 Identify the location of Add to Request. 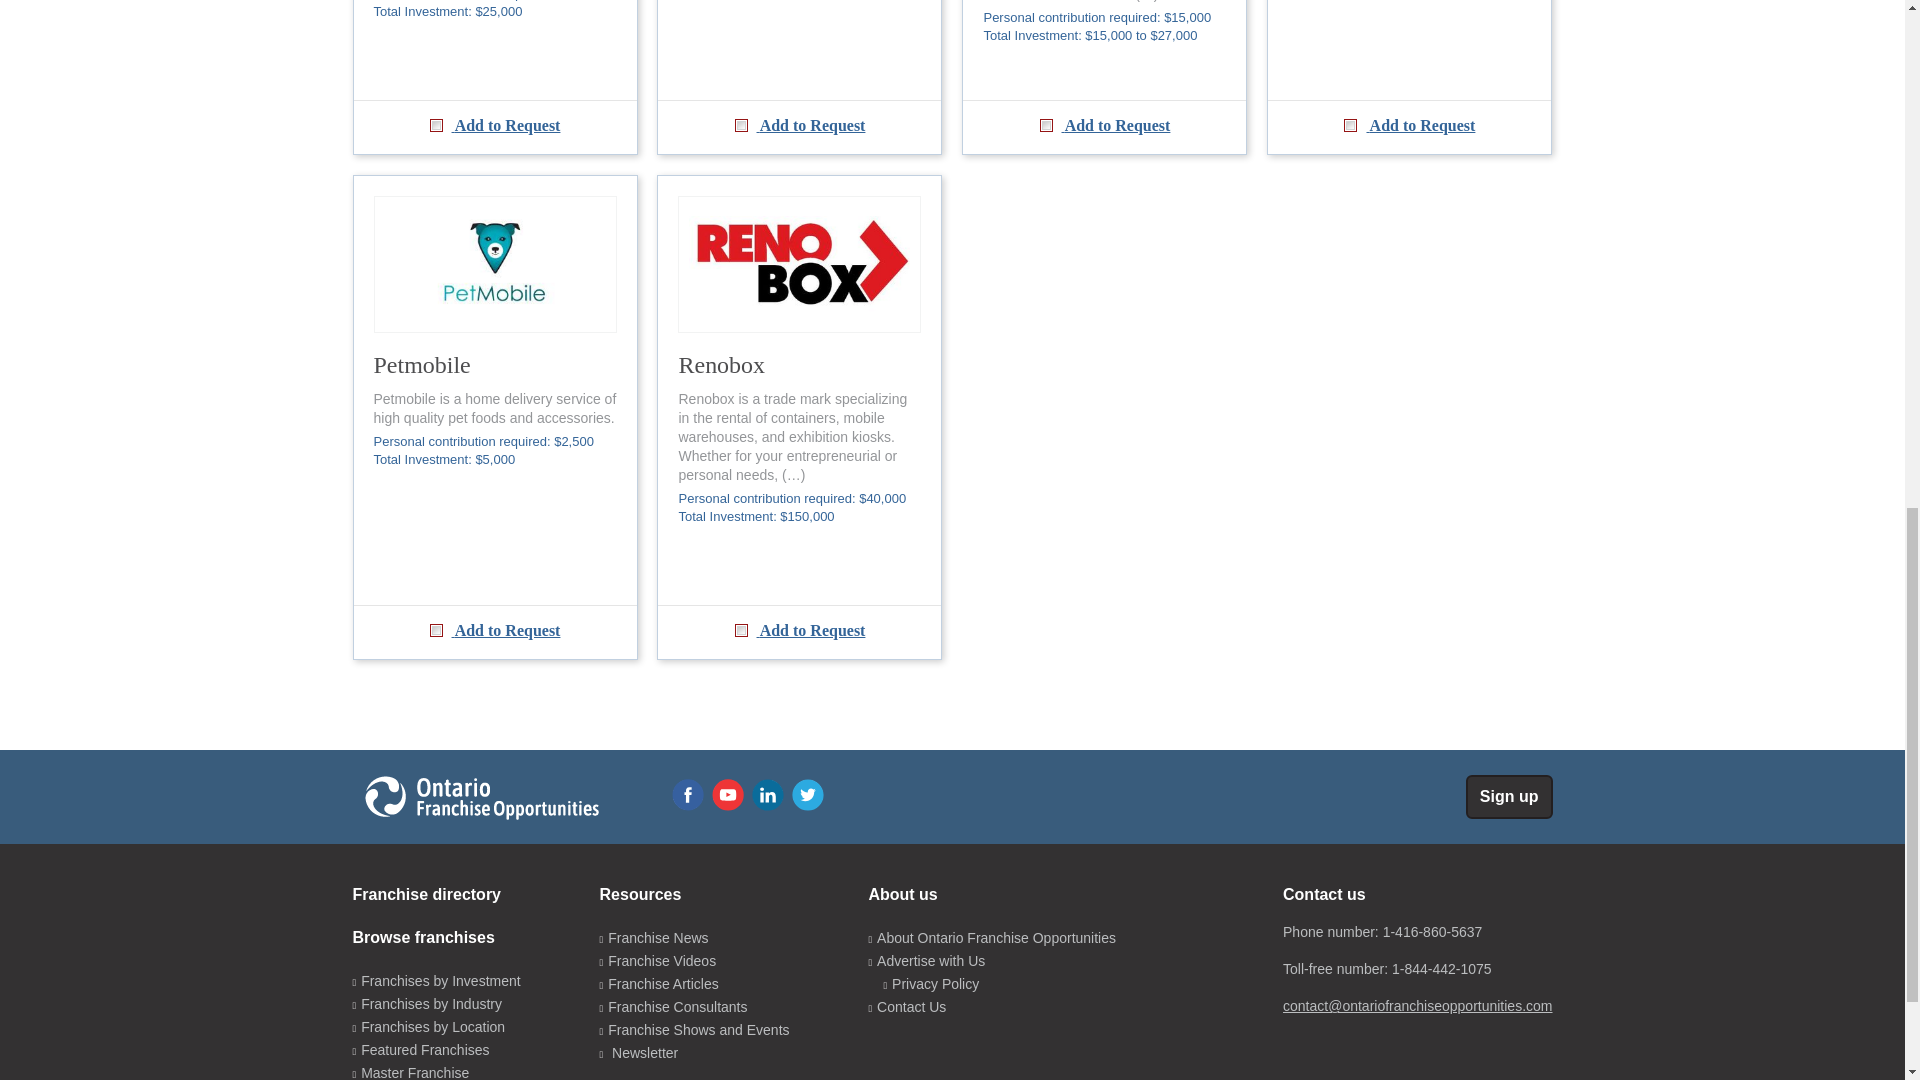
(799, 127).